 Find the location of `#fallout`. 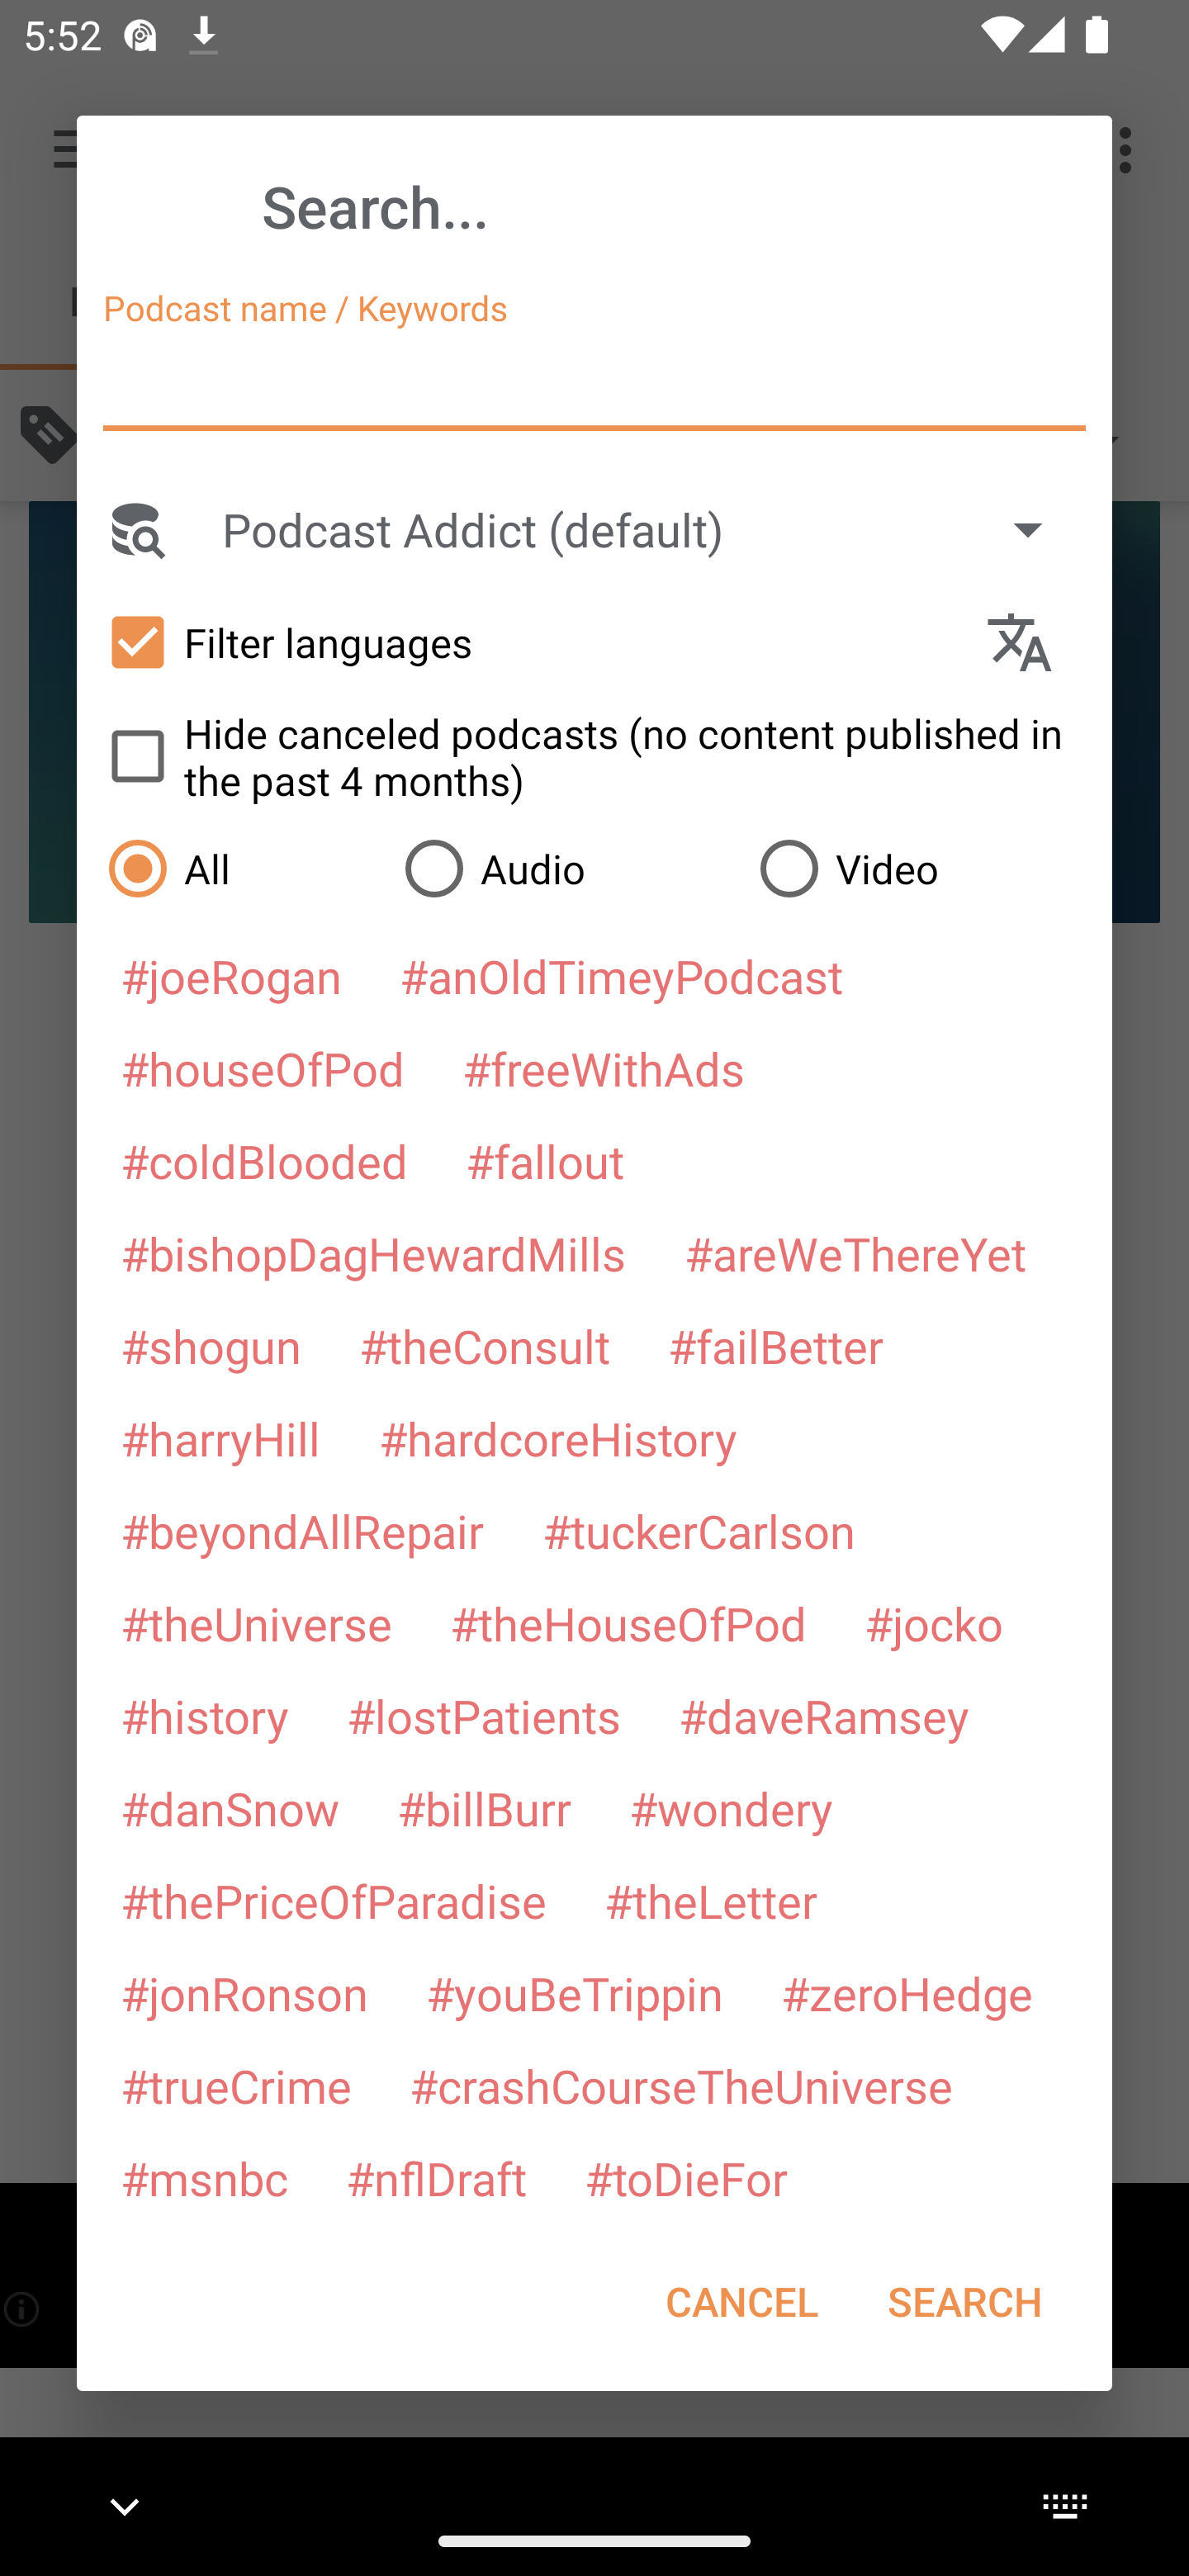

#fallout is located at coordinates (545, 1160).